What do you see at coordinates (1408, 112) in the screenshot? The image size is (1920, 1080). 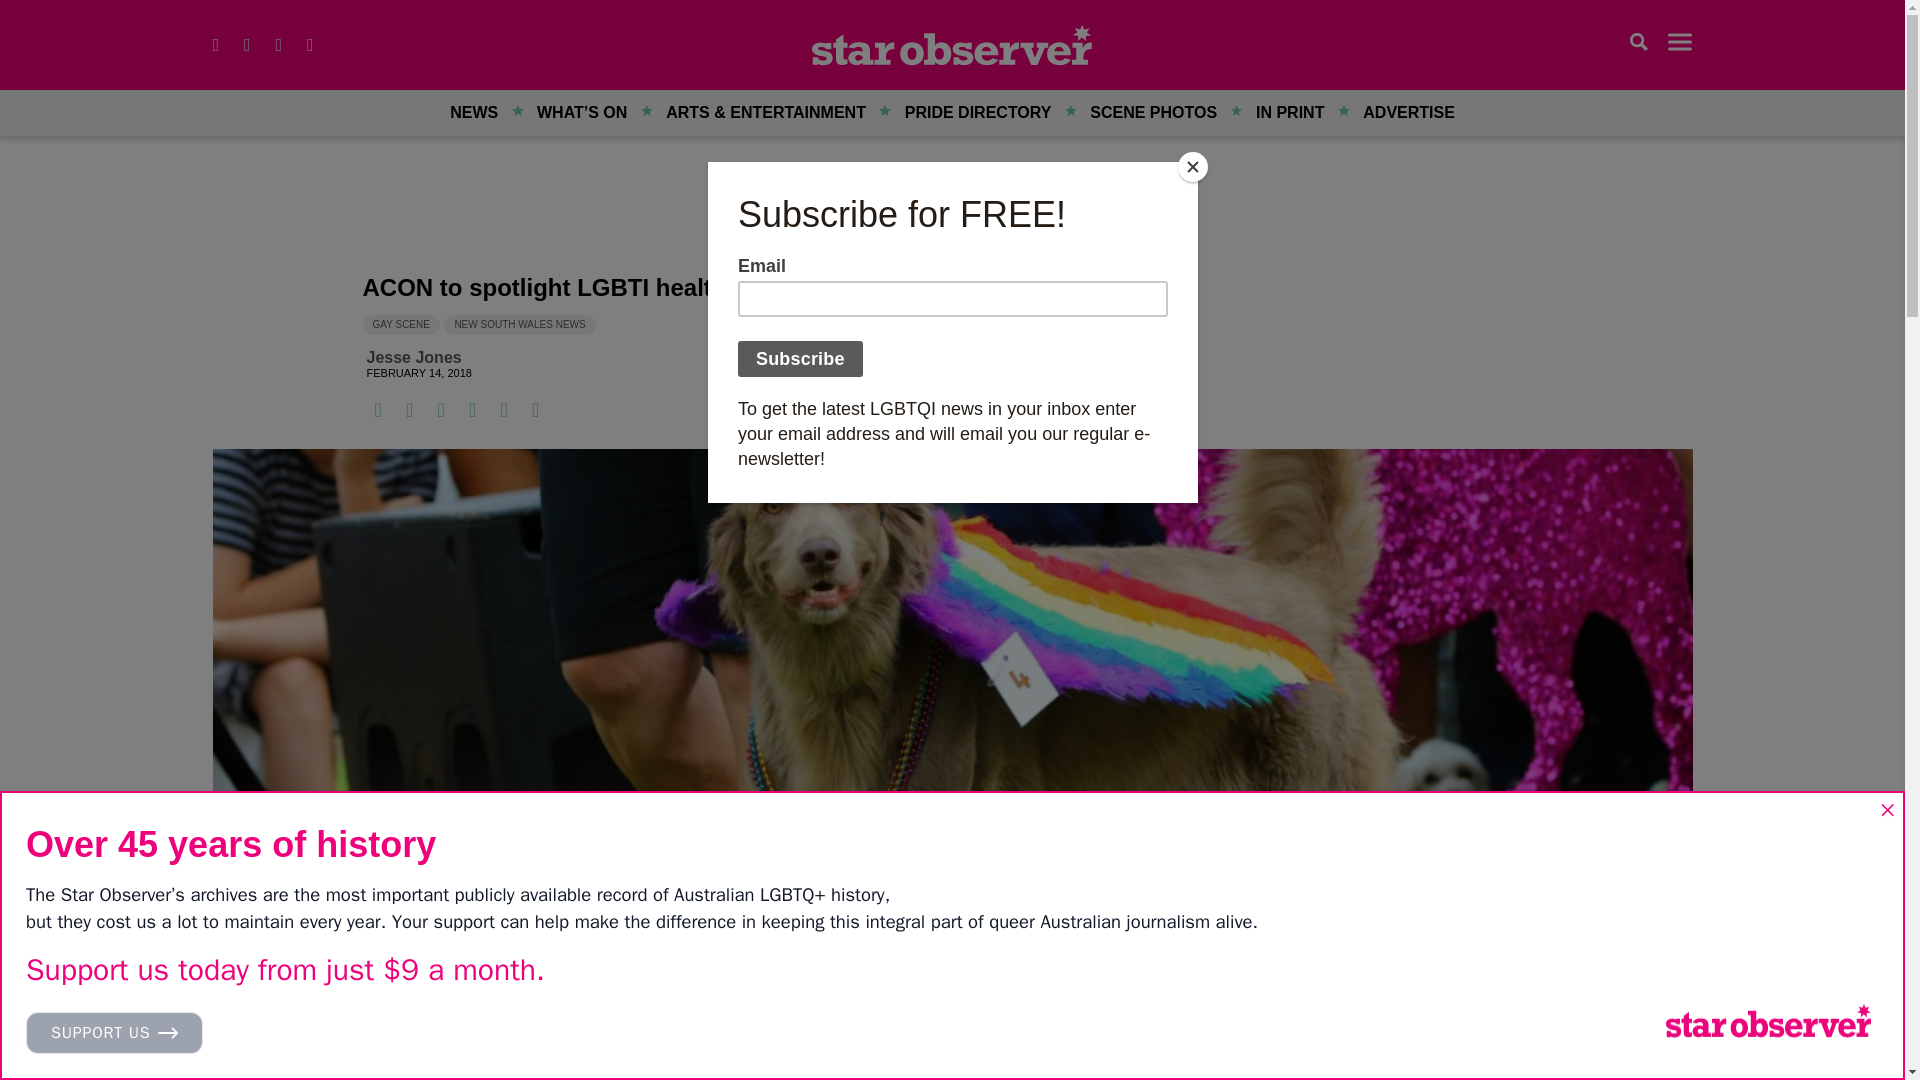 I see `ADVERTISE` at bounding box center [1408, 112].